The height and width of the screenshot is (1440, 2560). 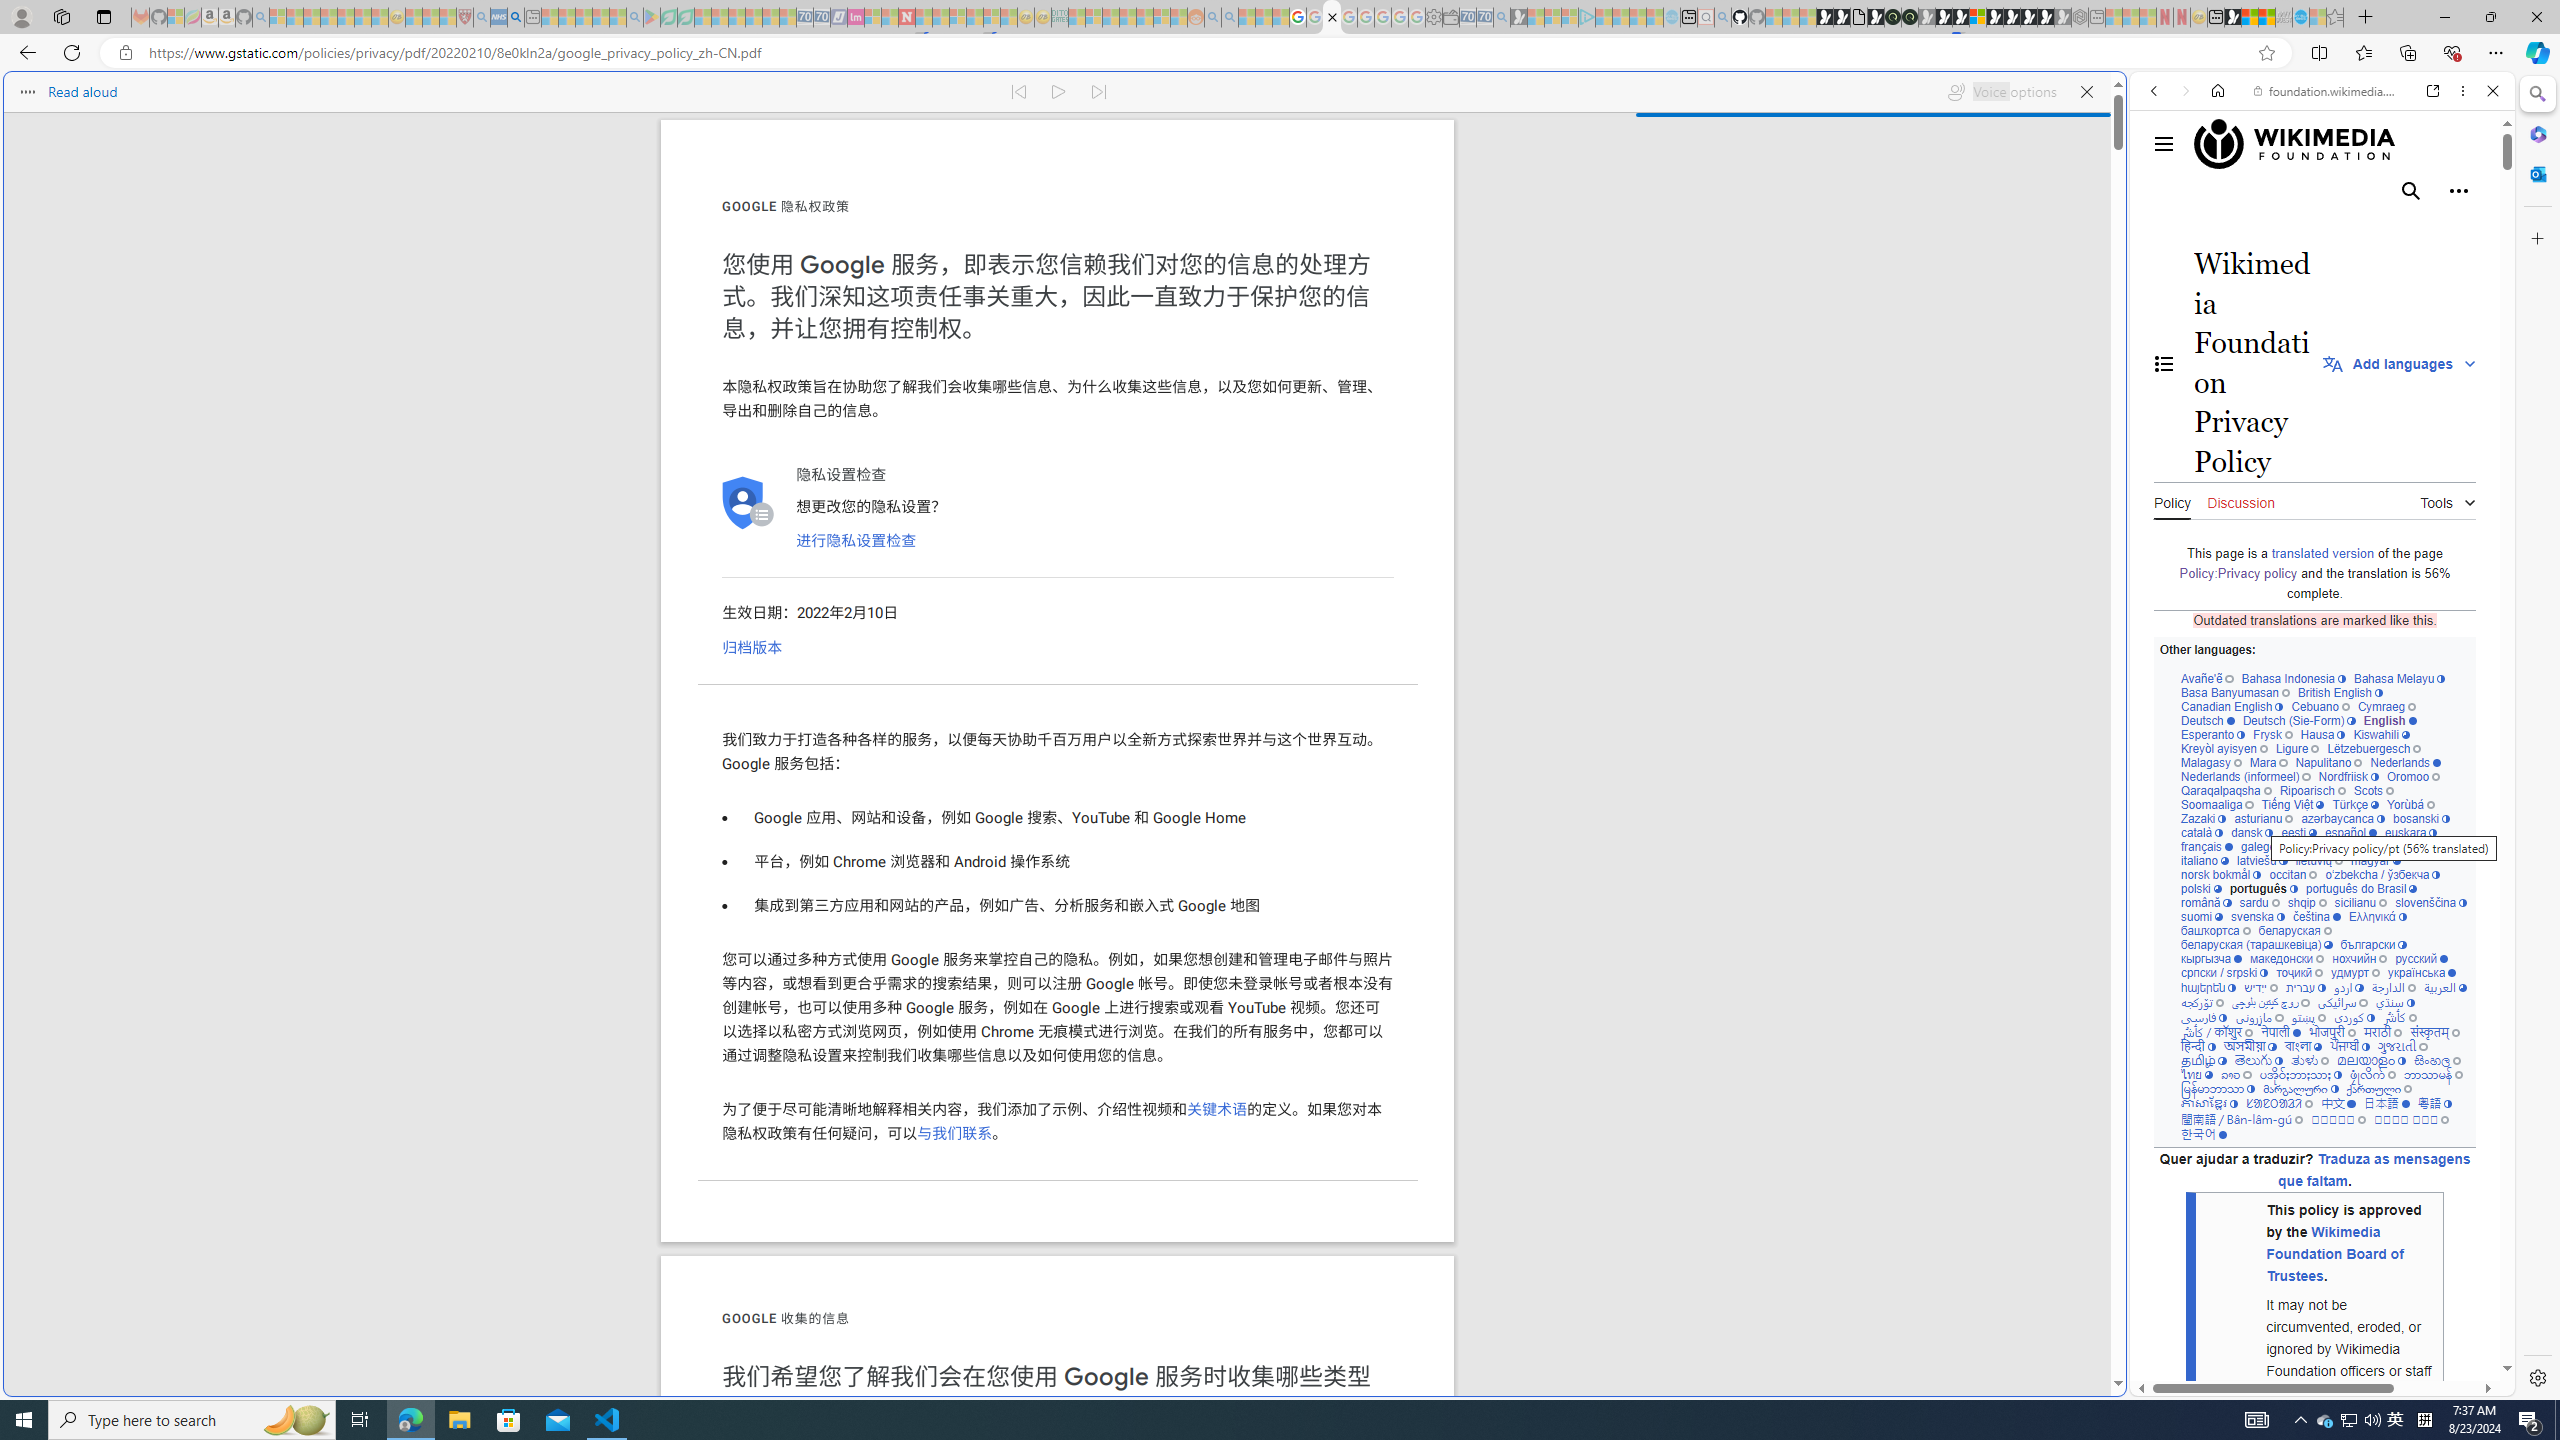 What do you see at coordinates (2213, 734) in the screenshot?
I see `Esperanto` at bounding box center [2213, 734].